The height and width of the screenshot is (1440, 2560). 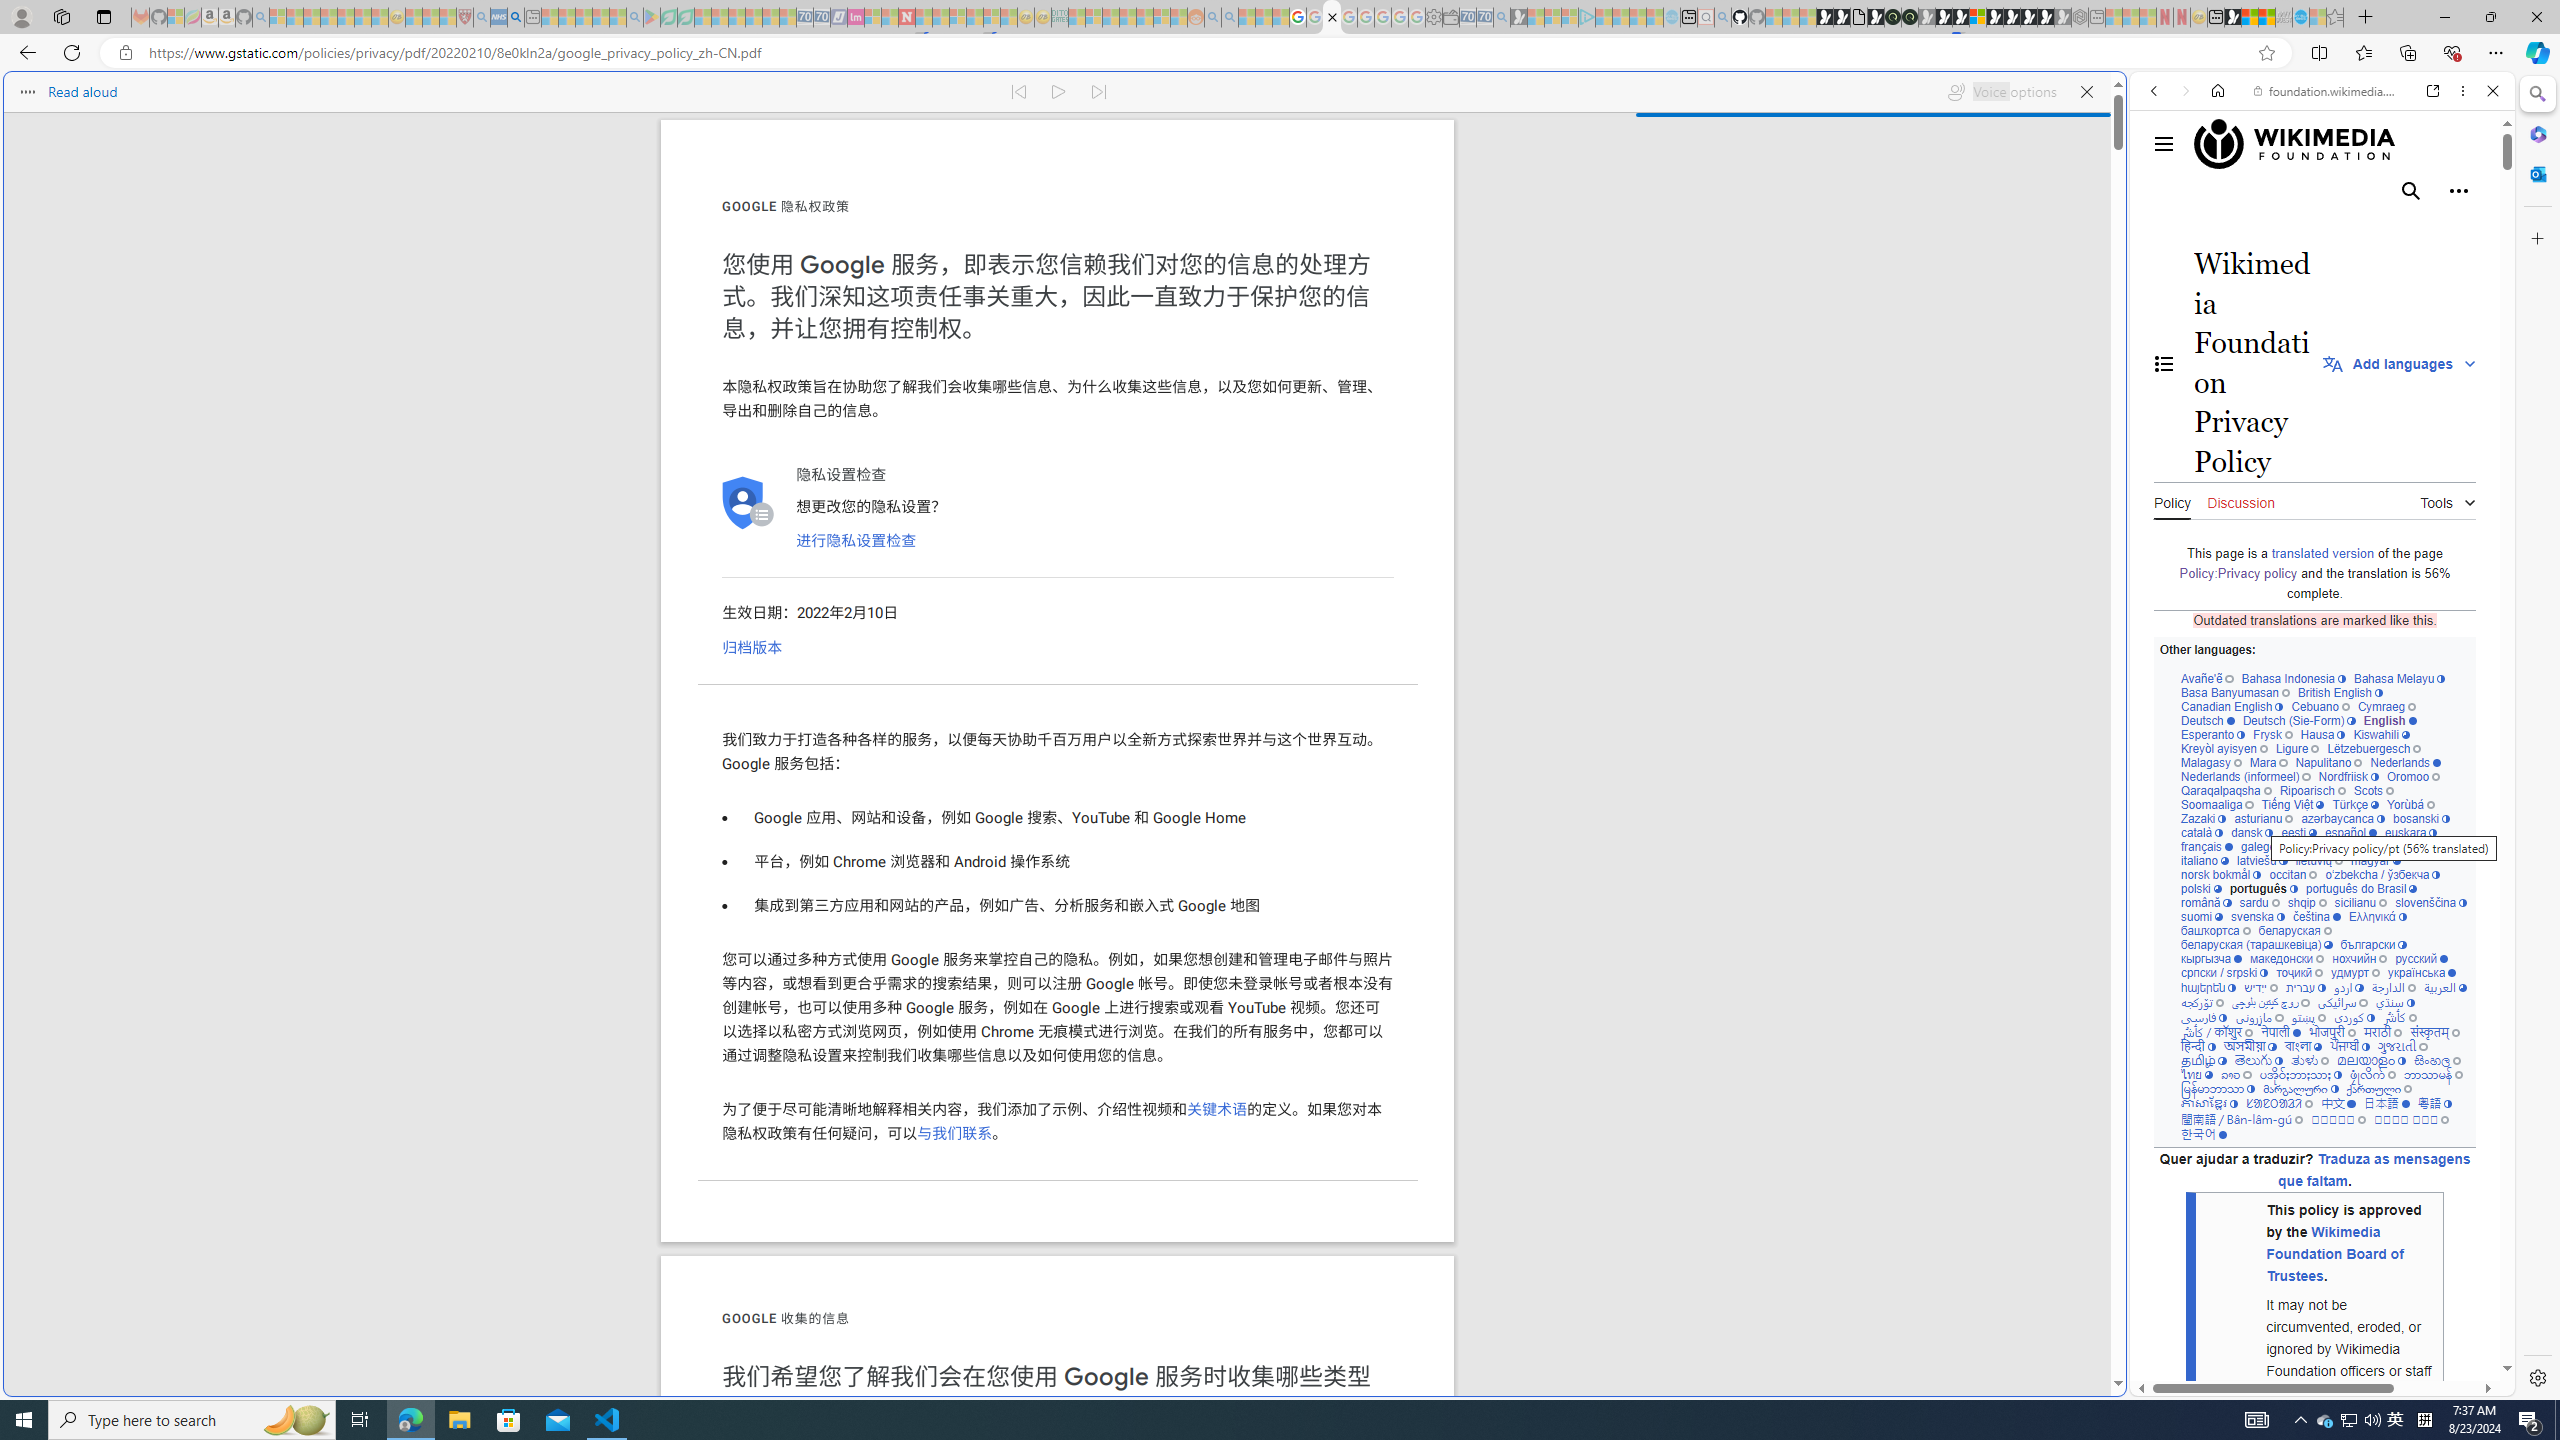 What do you see at coordinates (2213, 734) in the screenshot?
I see `Esperanto` at bounding box center [2213, 734].